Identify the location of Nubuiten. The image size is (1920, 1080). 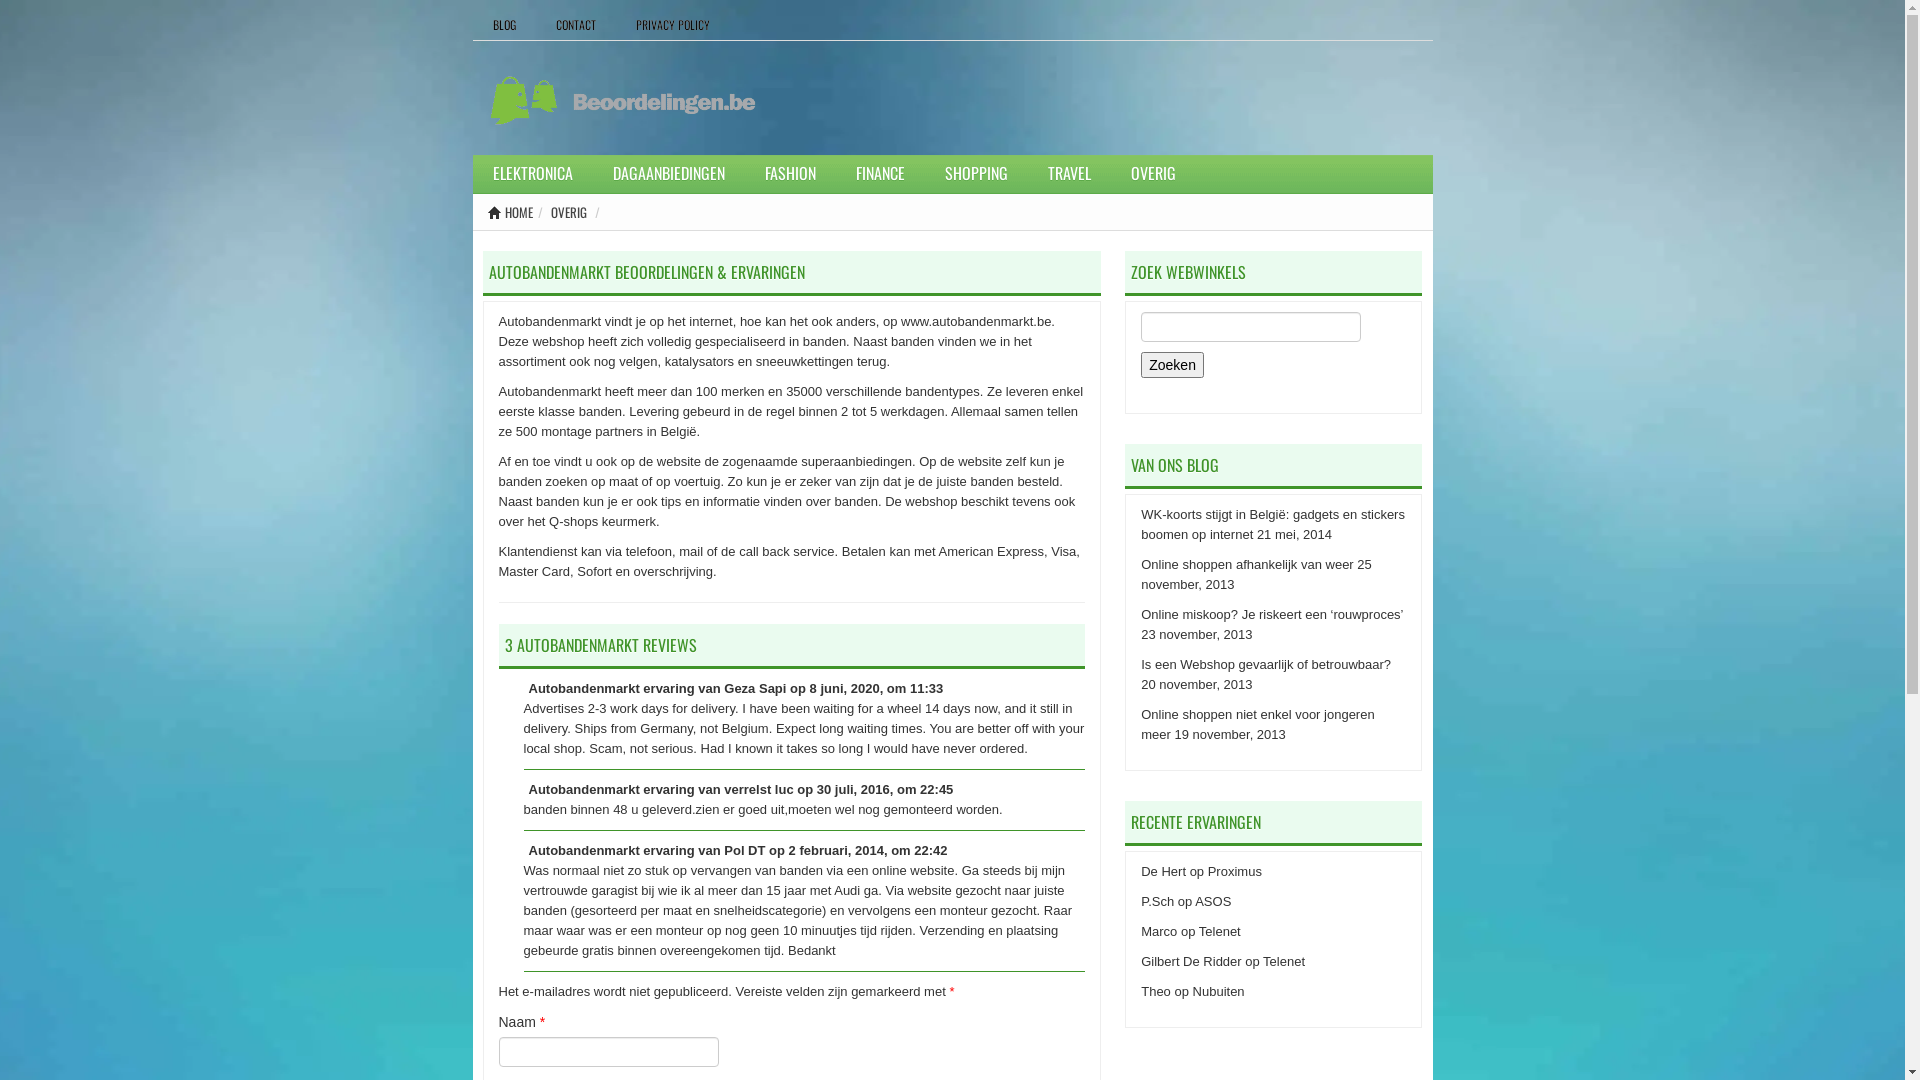
(1219, 992).